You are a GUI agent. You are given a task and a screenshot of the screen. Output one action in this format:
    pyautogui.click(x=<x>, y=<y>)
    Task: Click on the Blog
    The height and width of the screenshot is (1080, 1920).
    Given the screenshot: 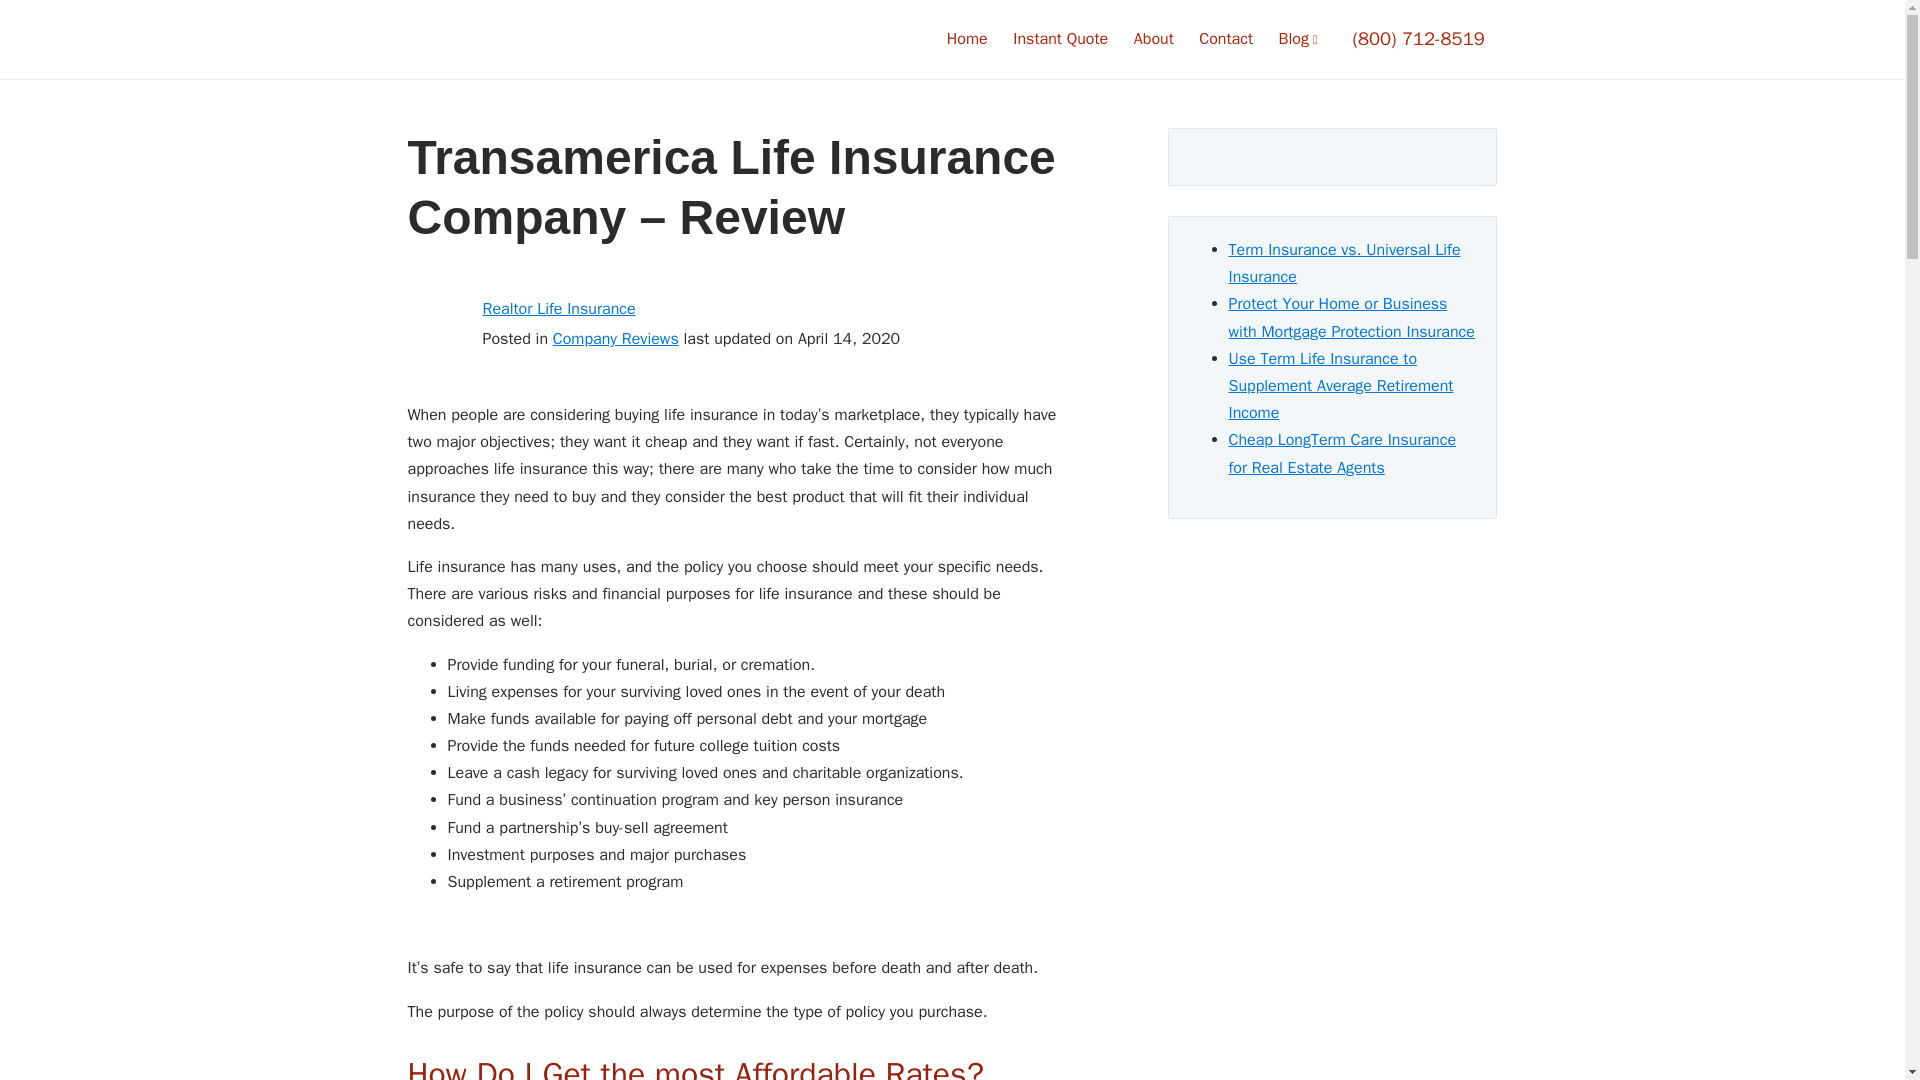 What is the action you would take?
    pyautogui.click(x=1302, y=39)
    